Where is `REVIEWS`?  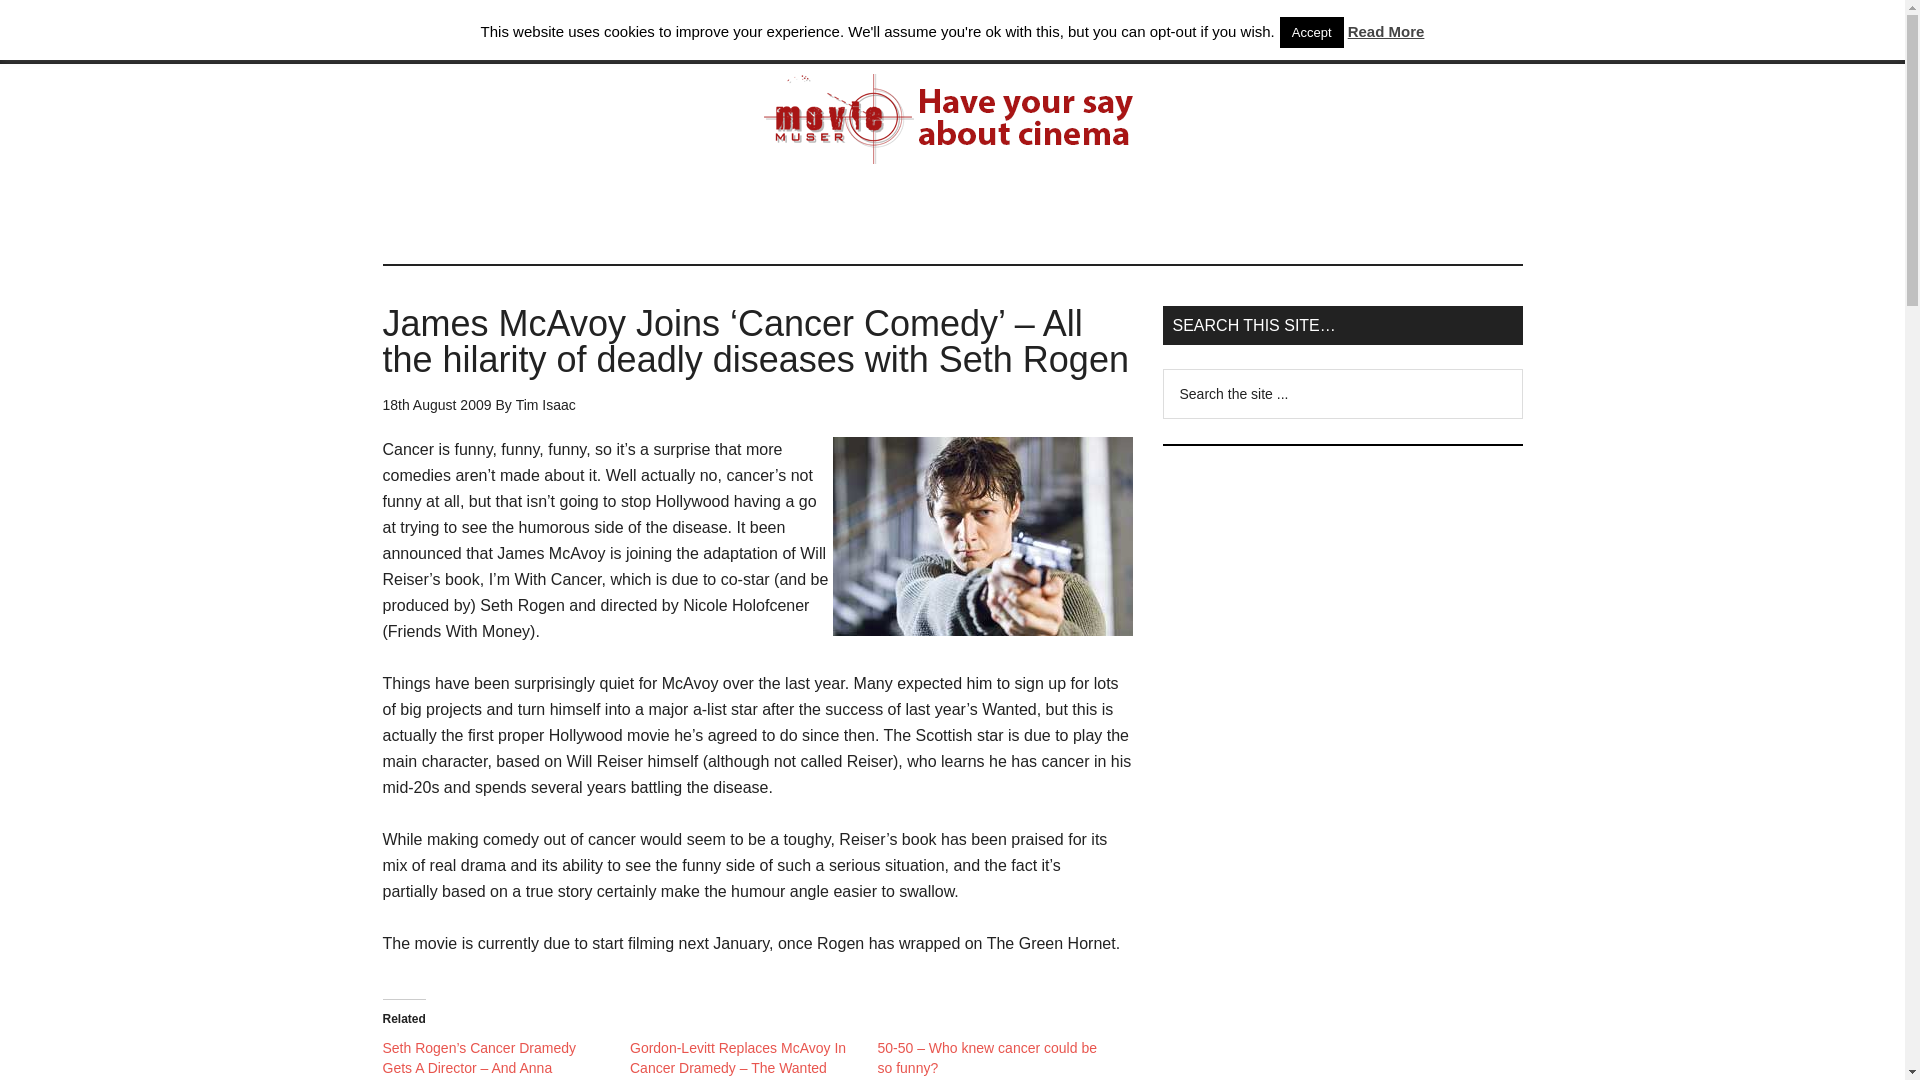
REVIEWS is located at coordinates (816, 32).